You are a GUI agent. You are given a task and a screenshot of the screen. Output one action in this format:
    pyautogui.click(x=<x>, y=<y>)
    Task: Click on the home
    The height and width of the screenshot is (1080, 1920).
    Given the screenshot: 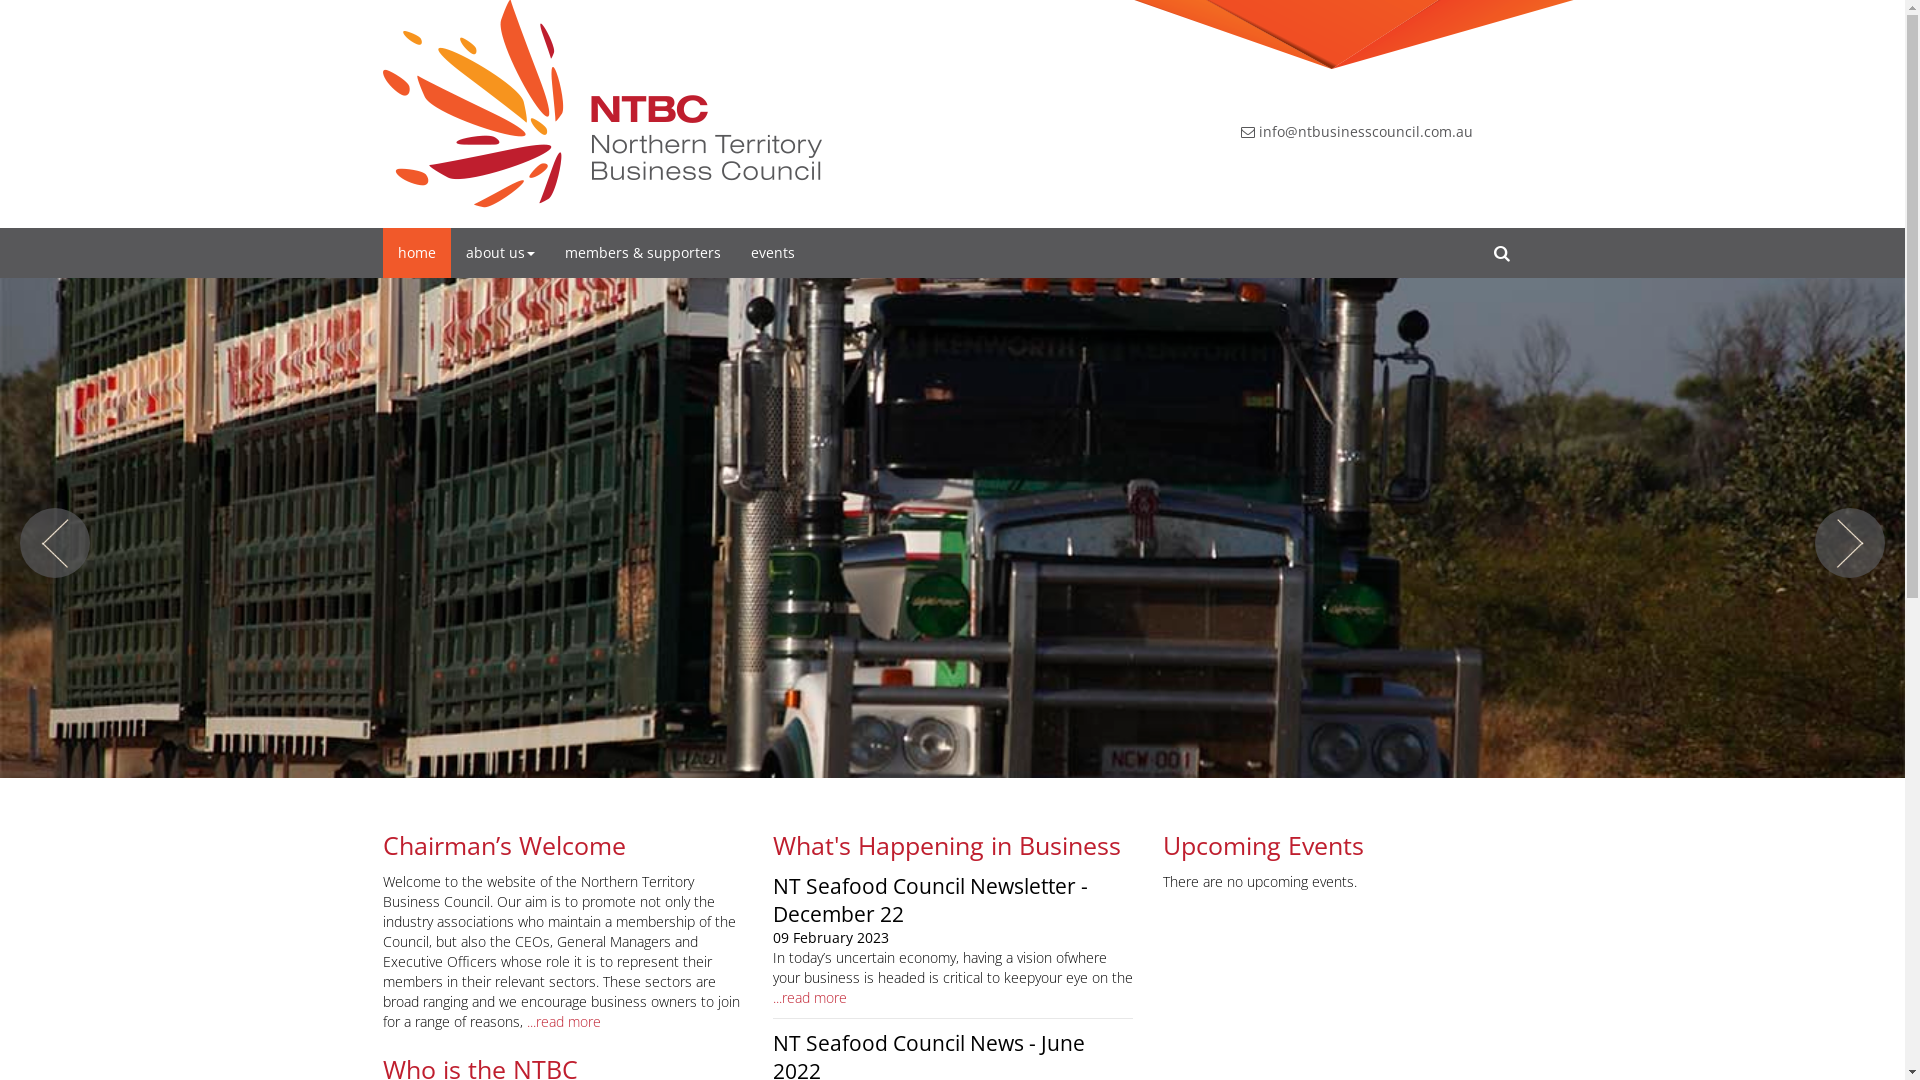 What is the action you would take?
    pyautogui.click(x=416, y=253)
    